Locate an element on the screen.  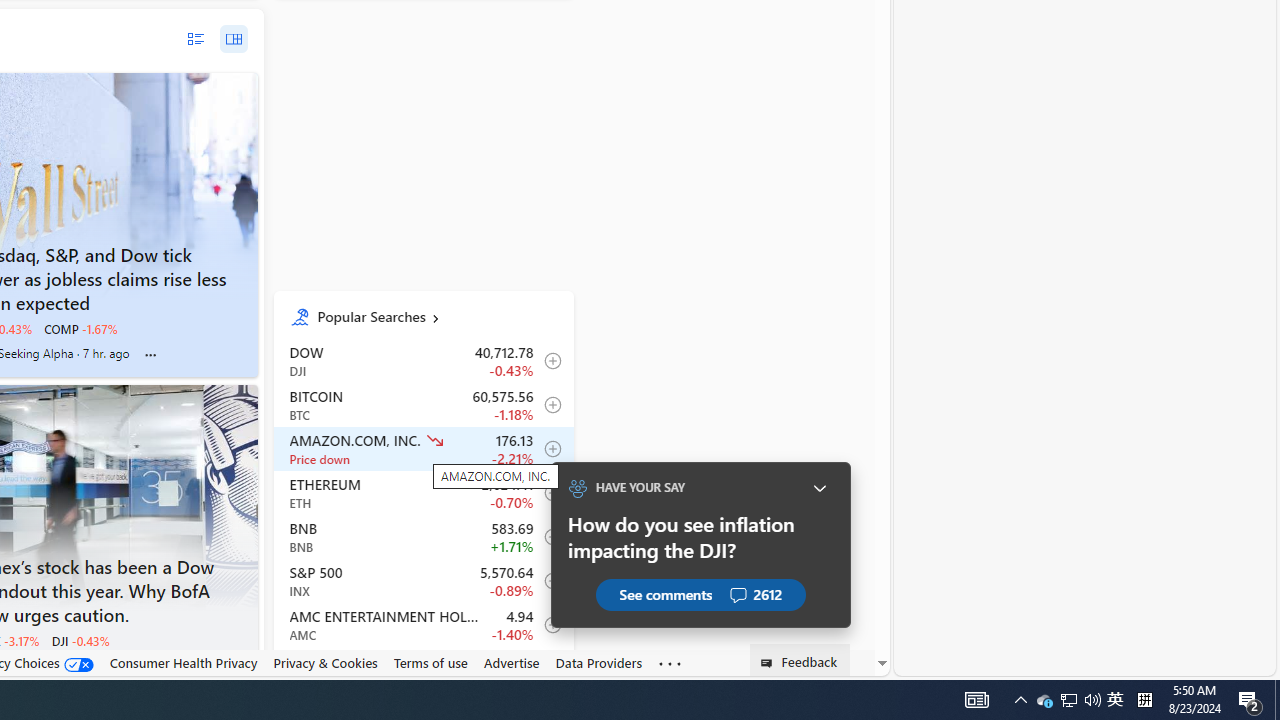
Terms of use is located at coordinates (430, 663).